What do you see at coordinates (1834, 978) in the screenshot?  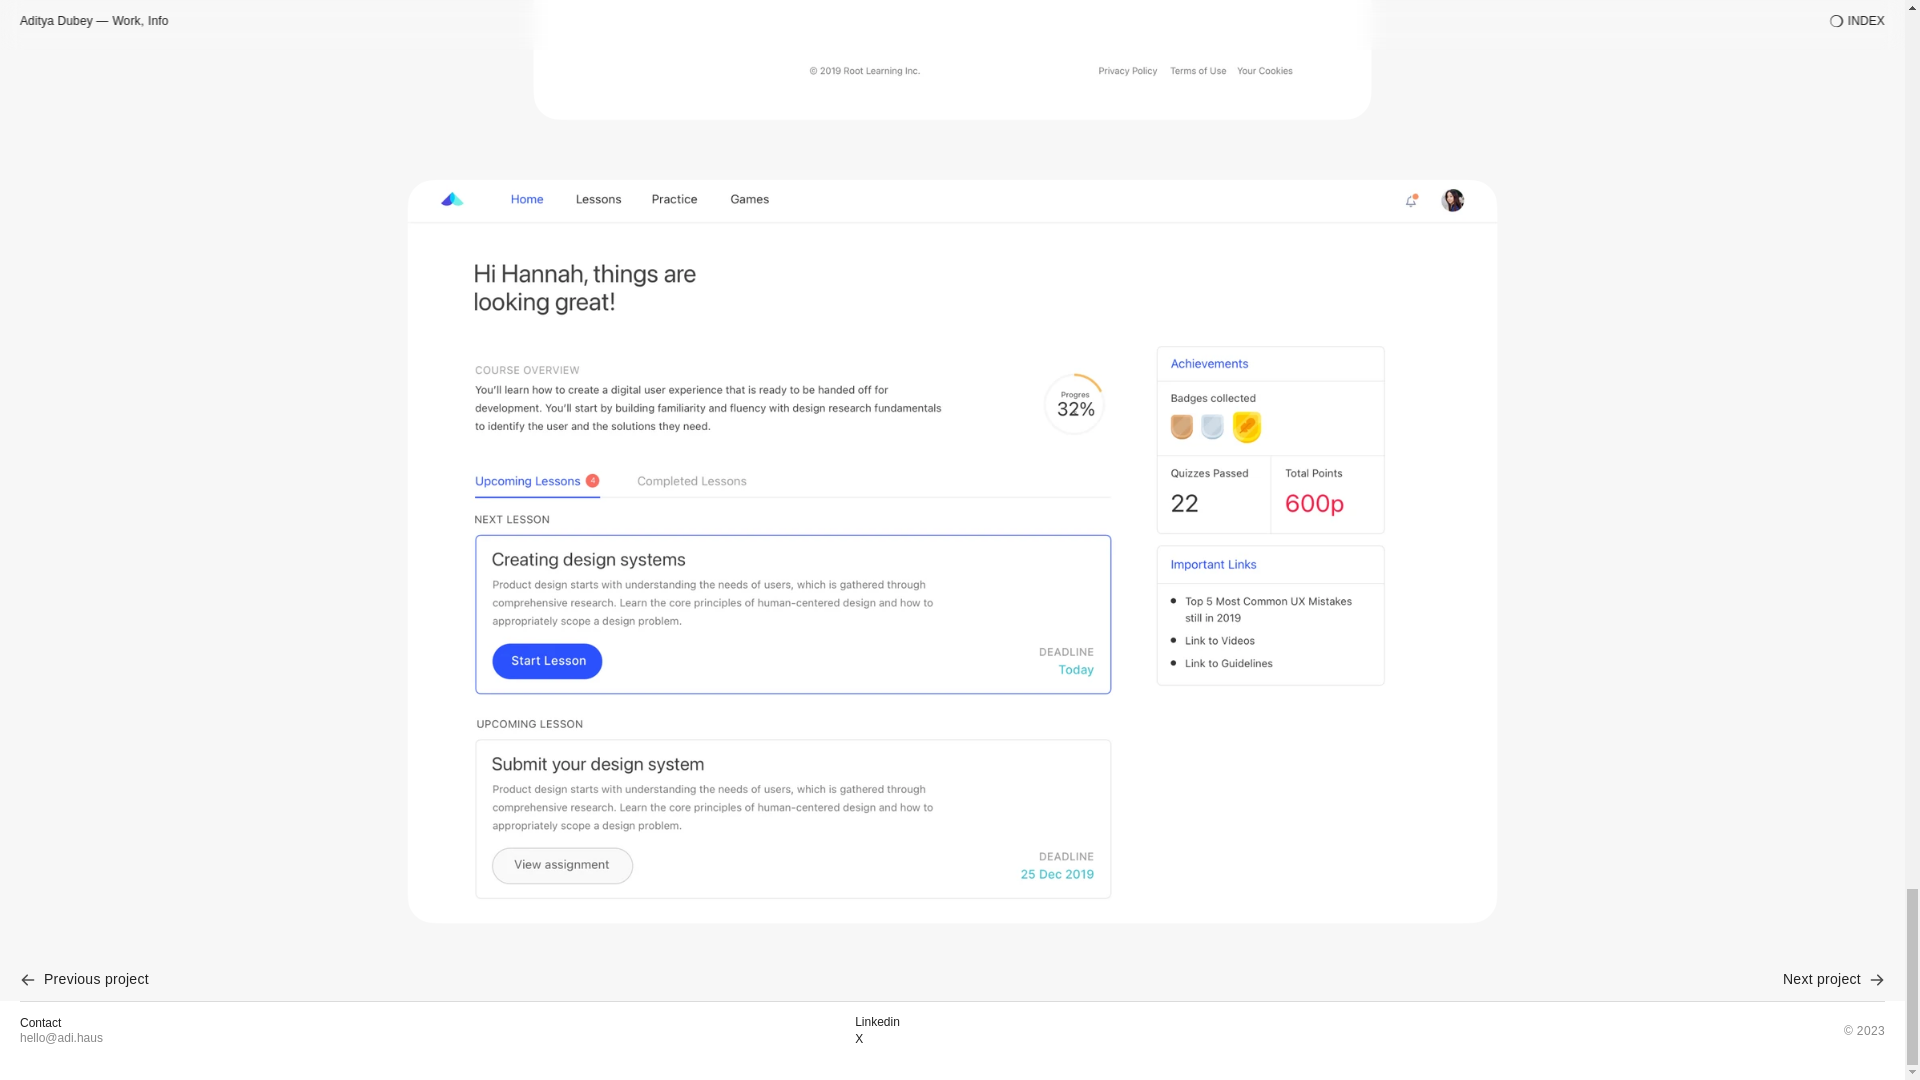 I see `Next project` at bounding box center [1834, 978].